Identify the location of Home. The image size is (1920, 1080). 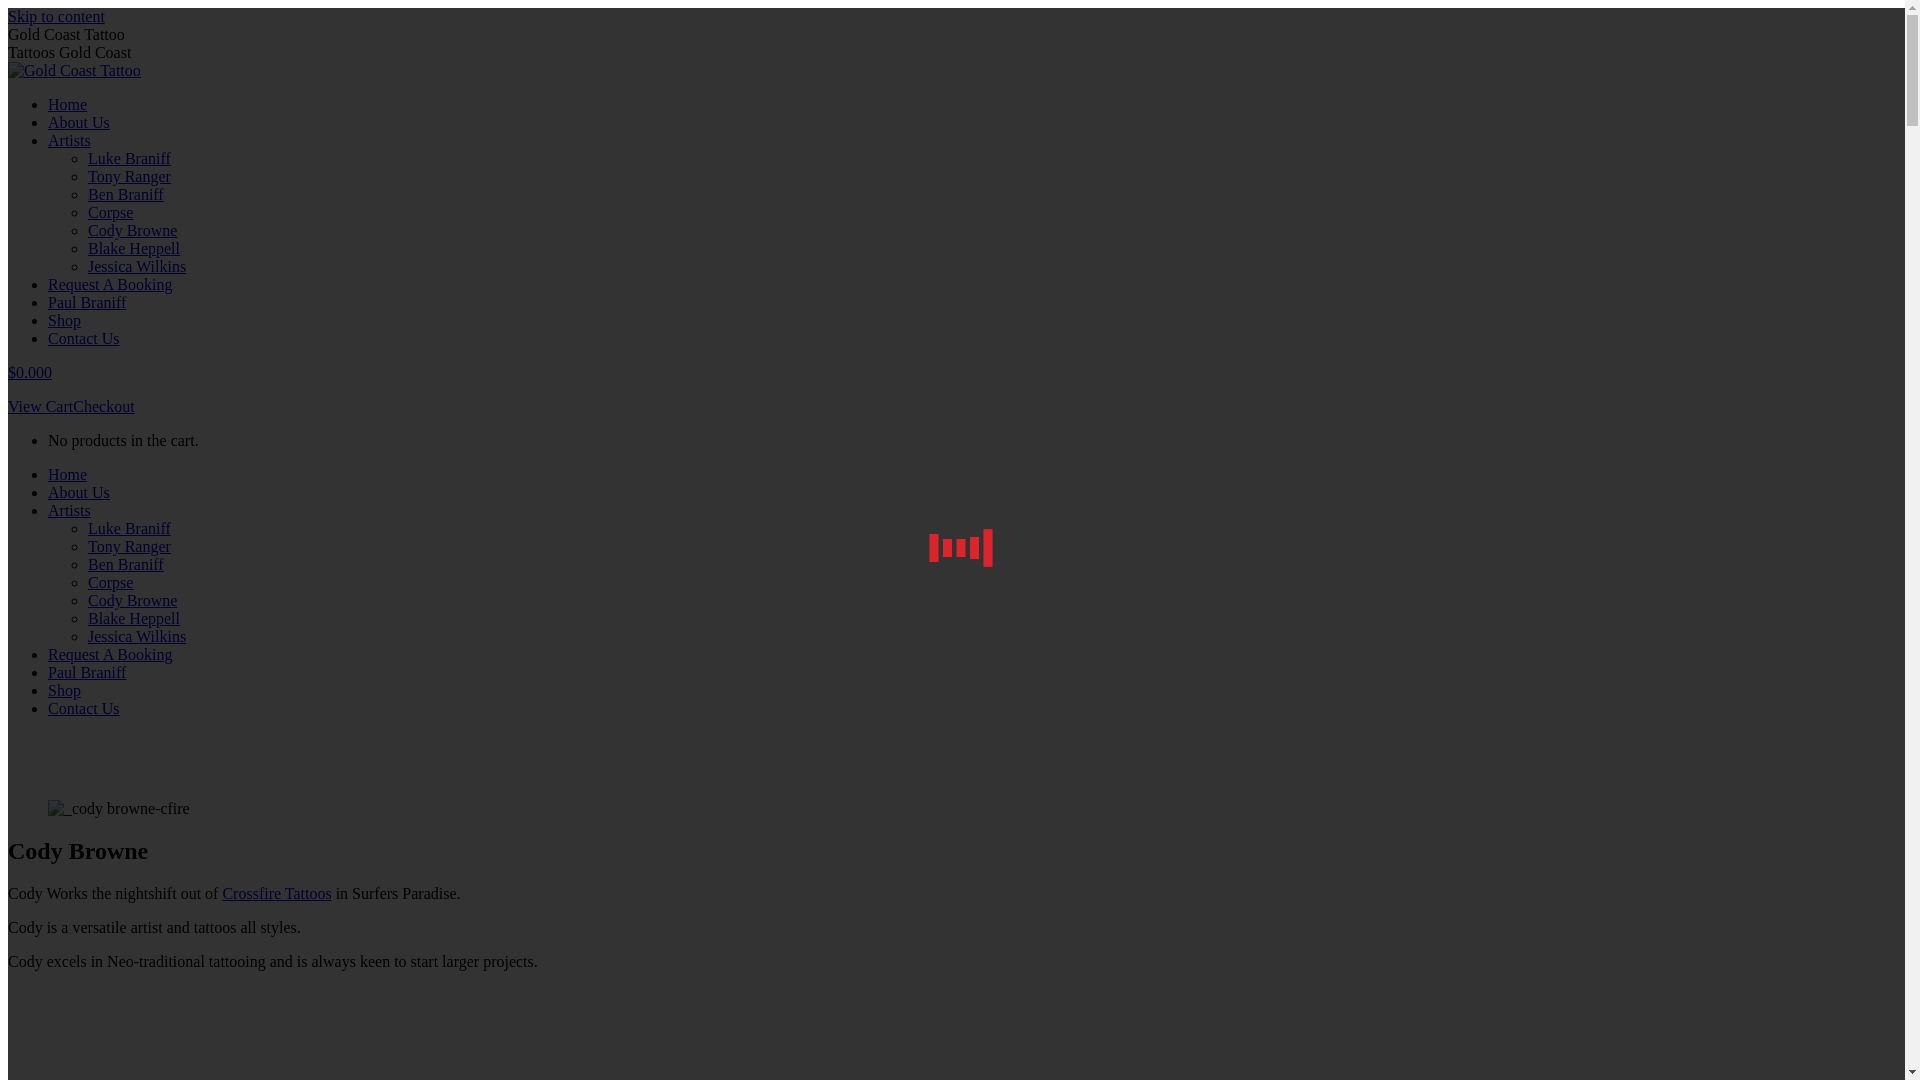
(68, 474).